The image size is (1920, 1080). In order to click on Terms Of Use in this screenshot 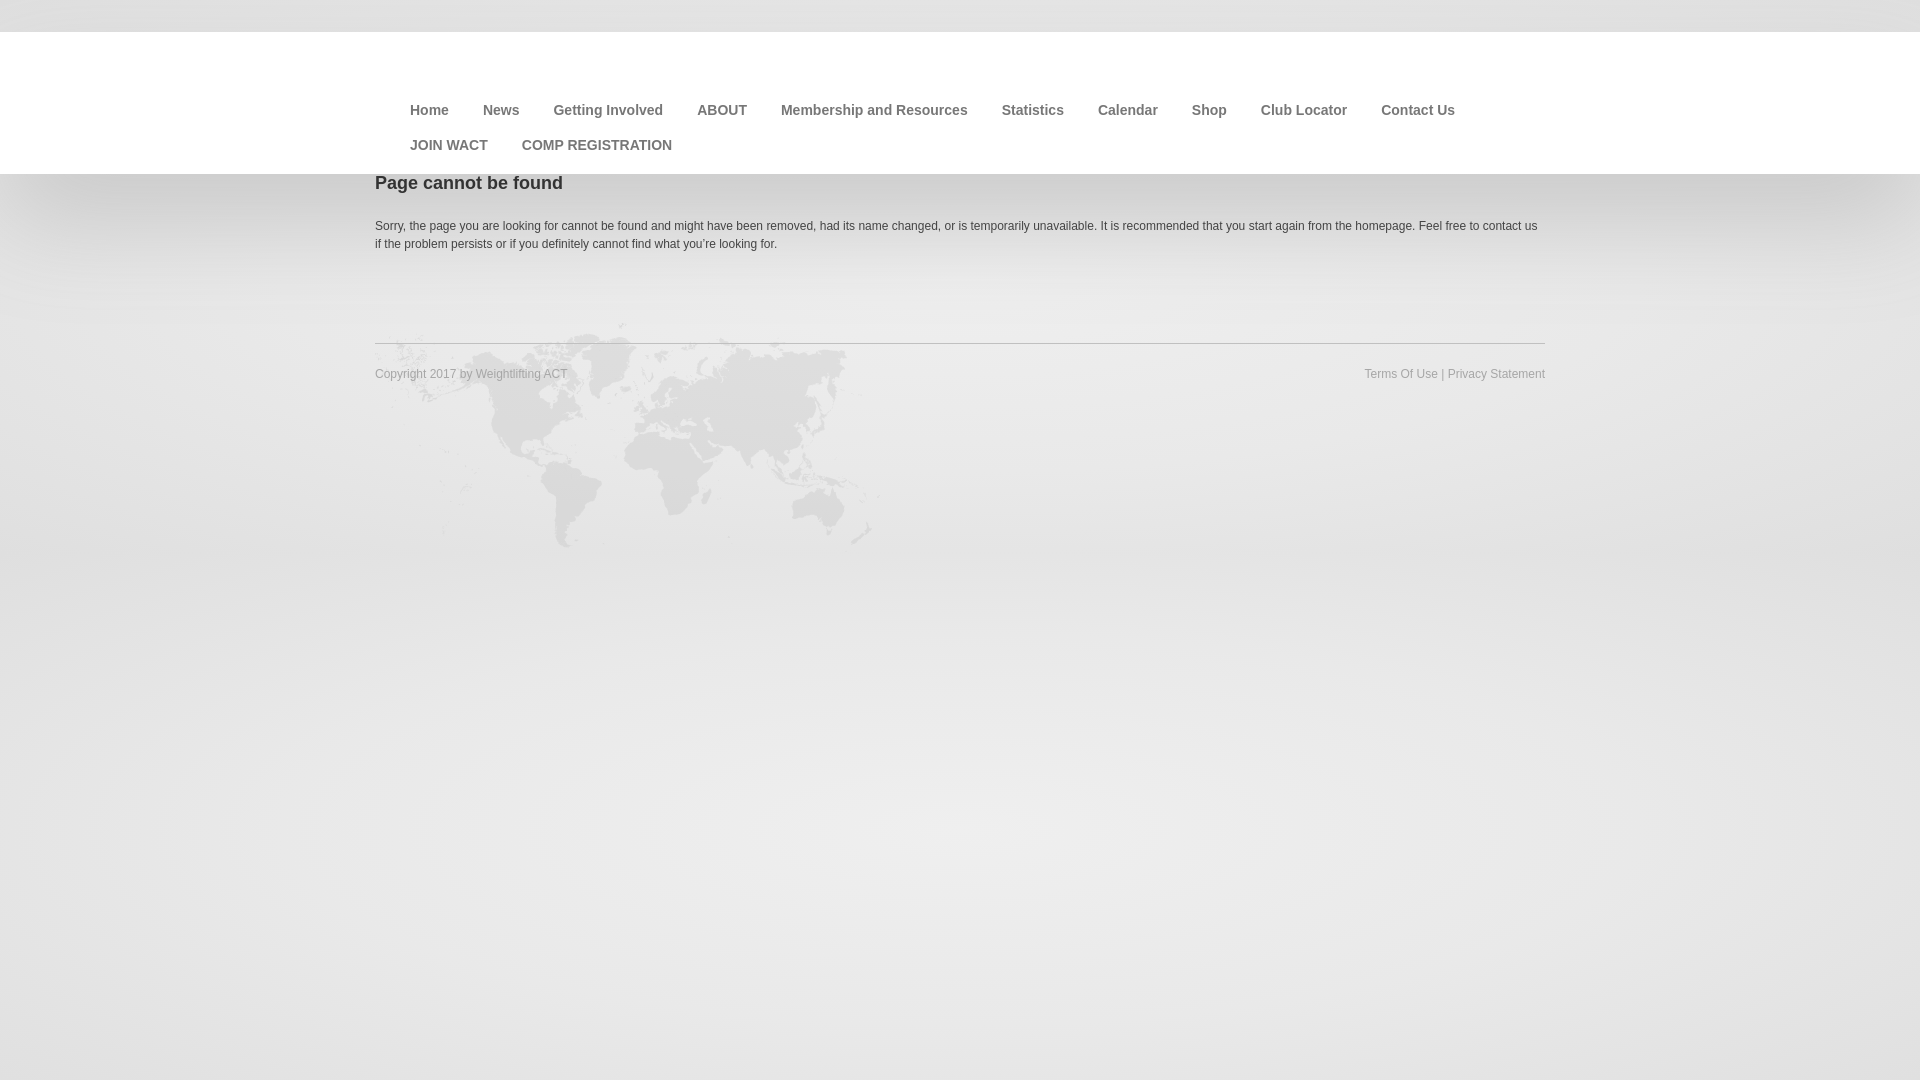, I will do `click(1400, 374)`.